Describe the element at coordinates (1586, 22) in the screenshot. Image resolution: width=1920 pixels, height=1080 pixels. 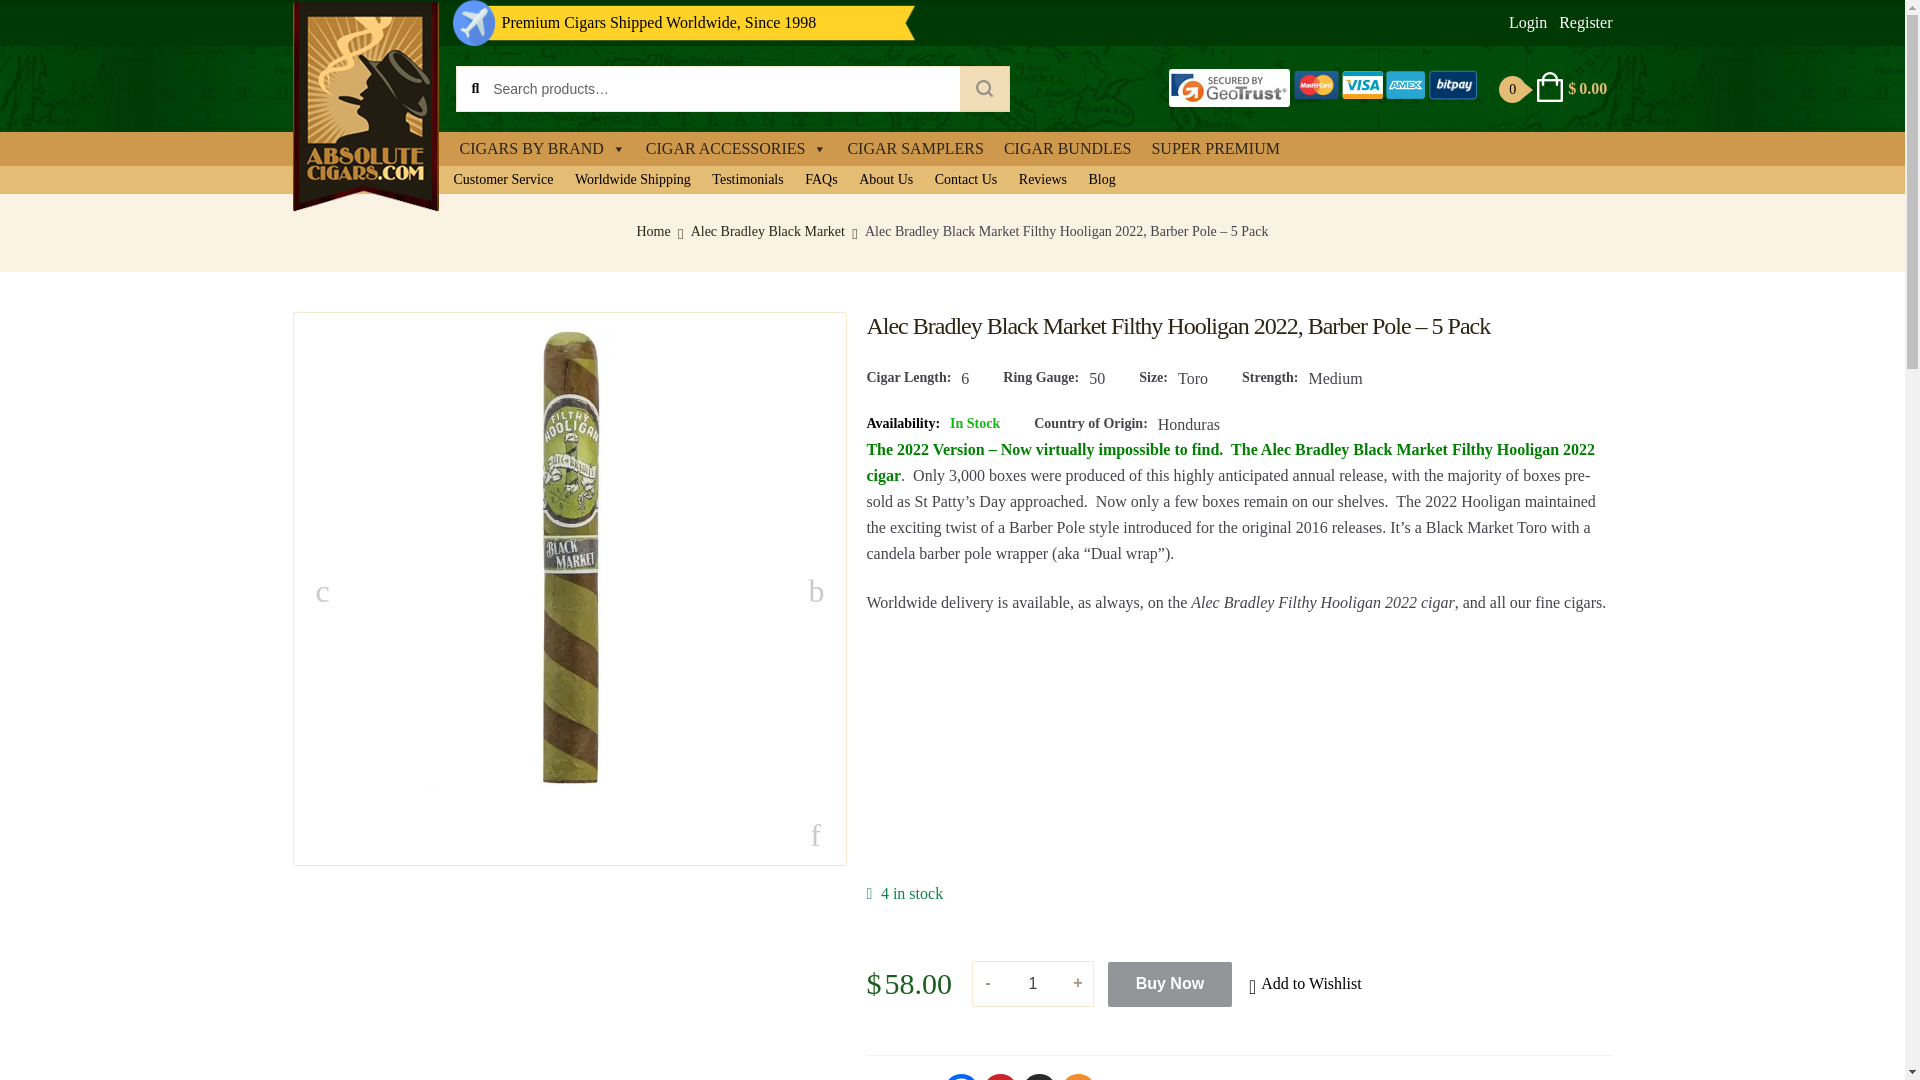
I see ` Register` at that location.